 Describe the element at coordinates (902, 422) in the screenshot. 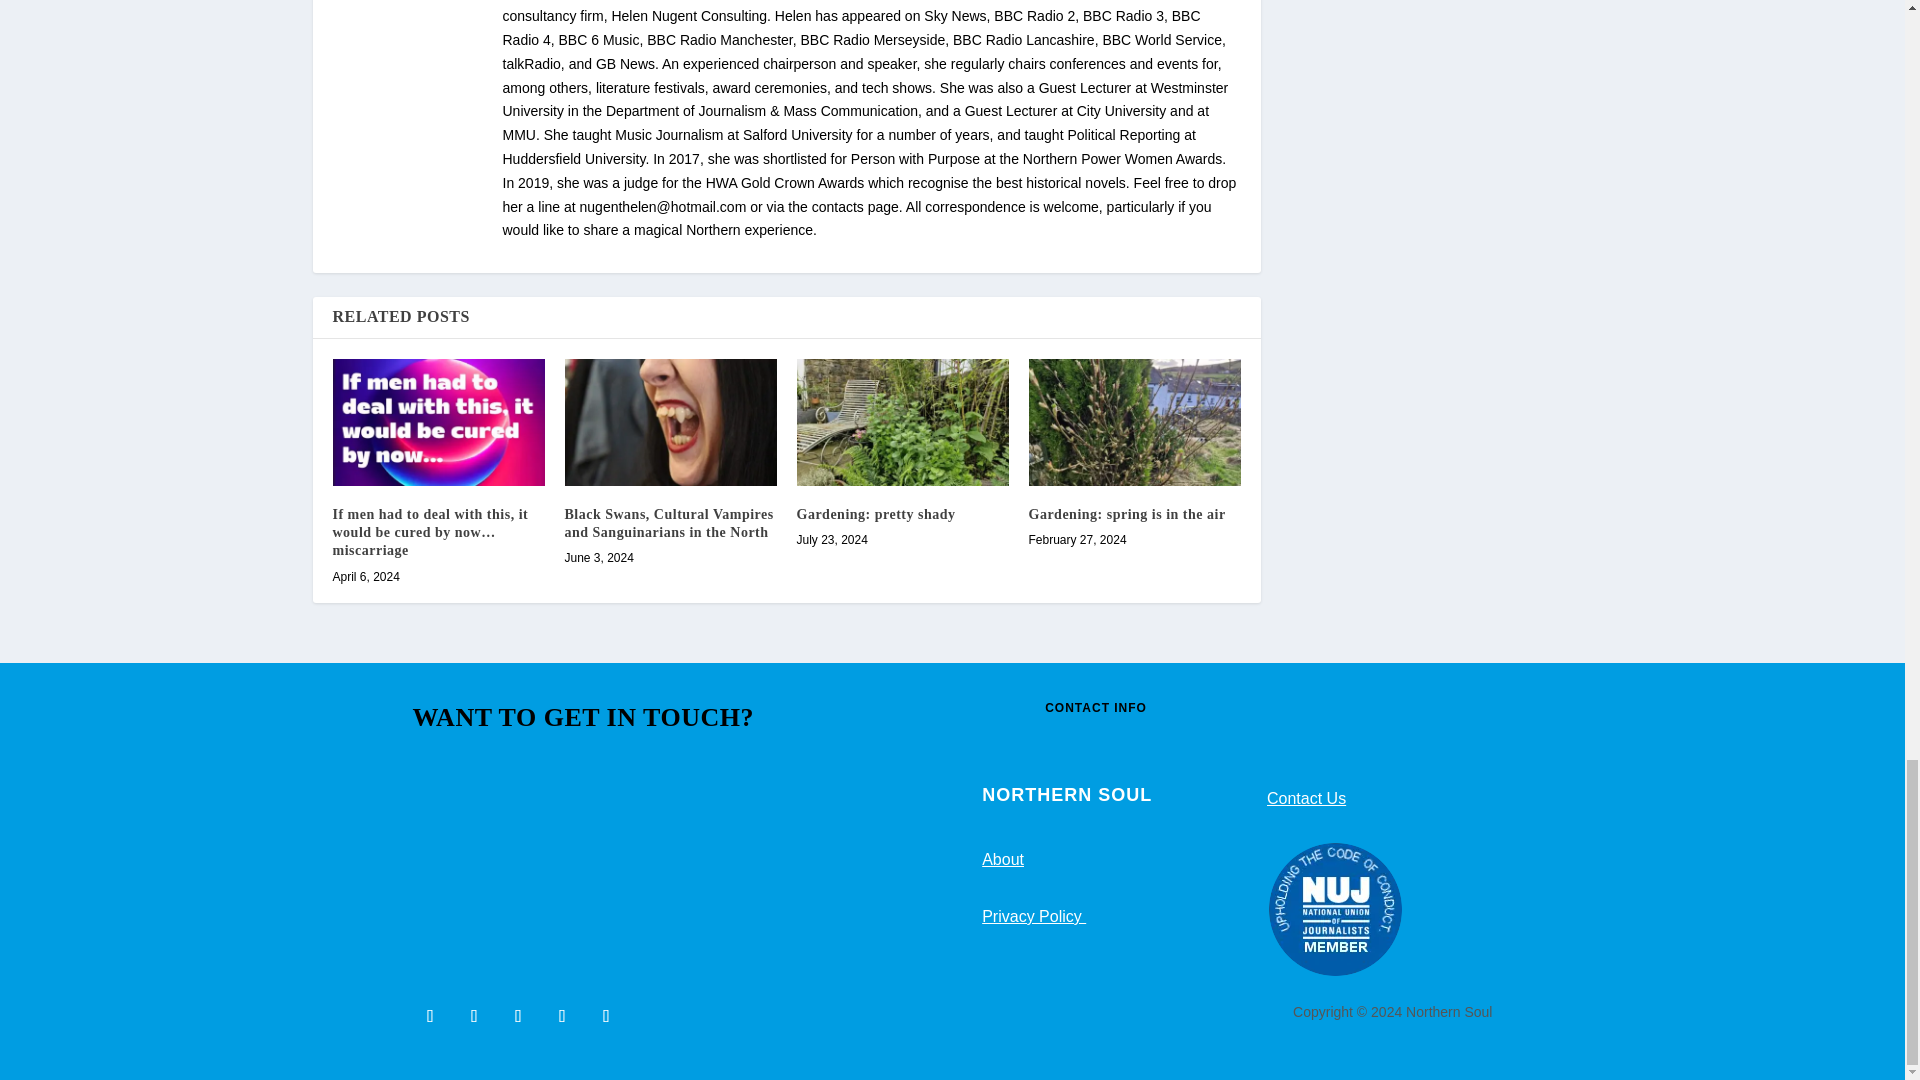

I see `Gardening: pretty shady` at that location.